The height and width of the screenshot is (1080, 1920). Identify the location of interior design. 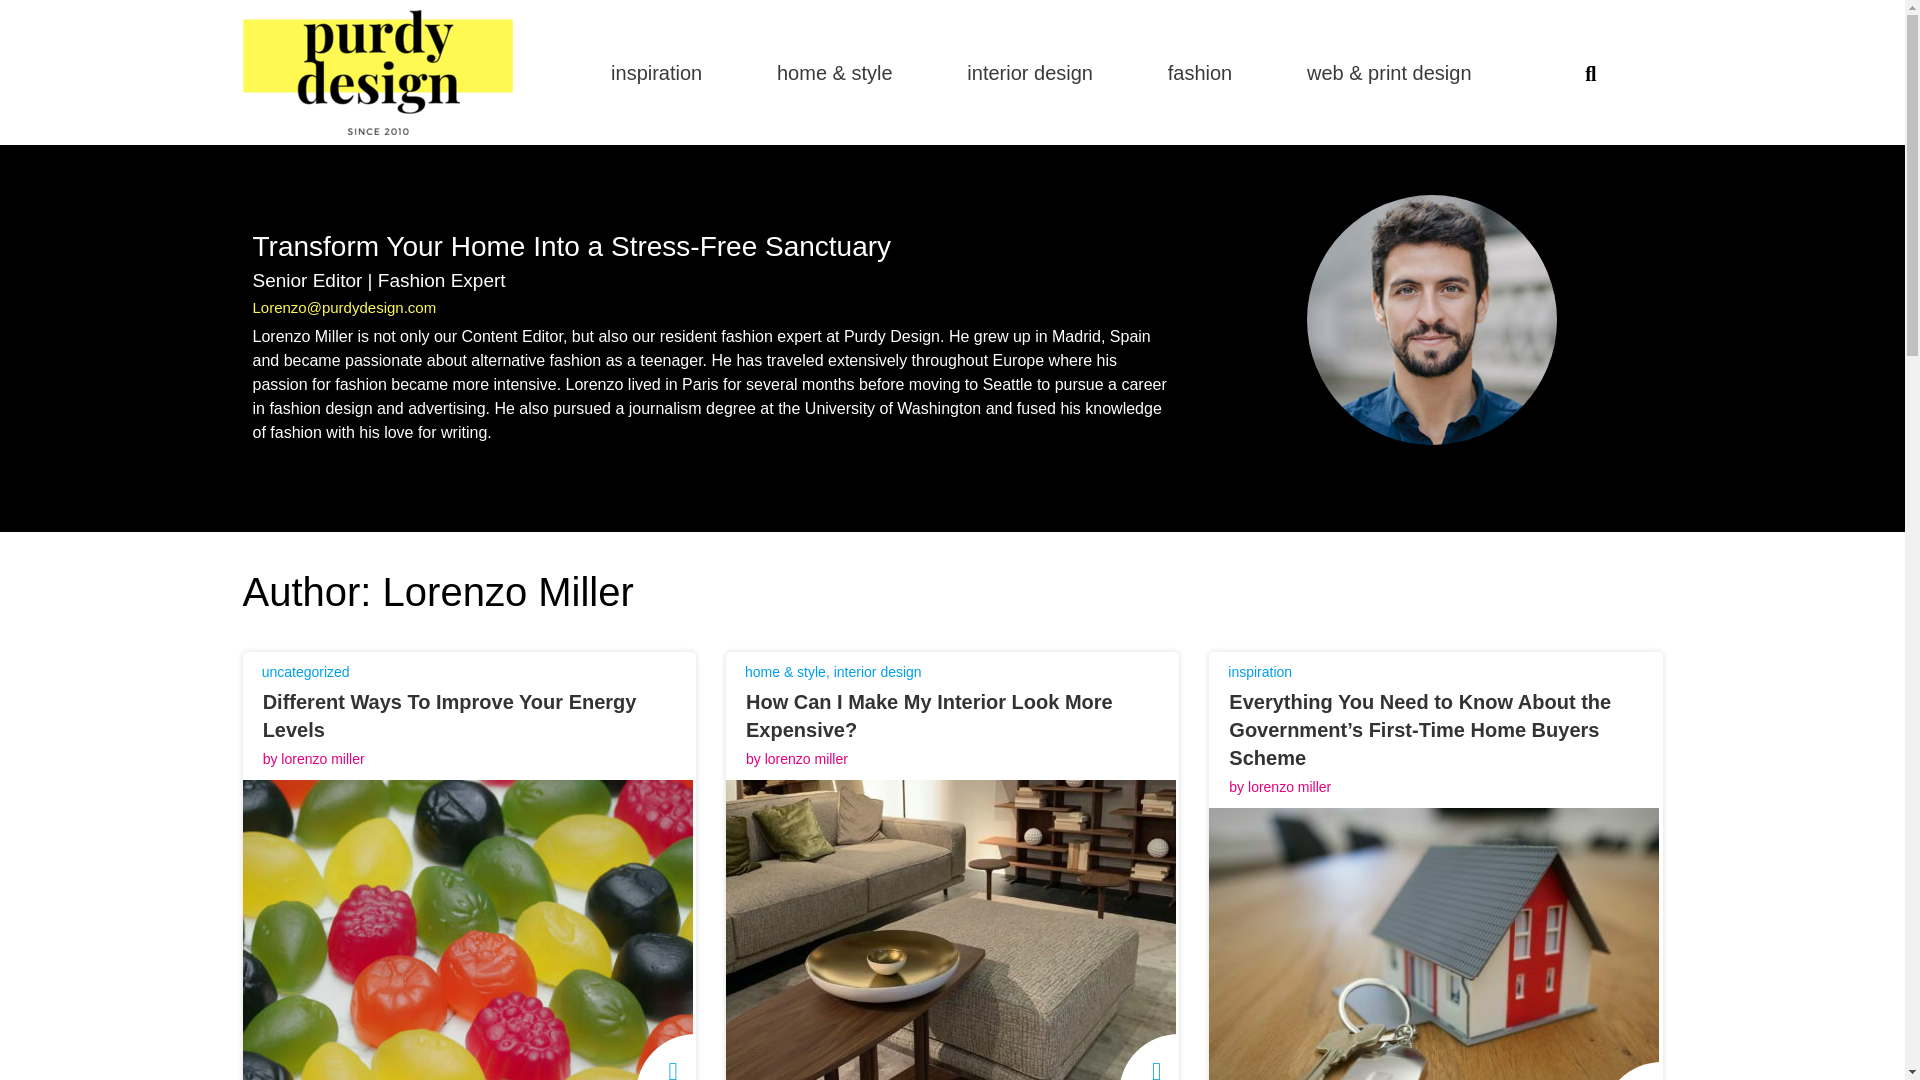
(1030, 72).